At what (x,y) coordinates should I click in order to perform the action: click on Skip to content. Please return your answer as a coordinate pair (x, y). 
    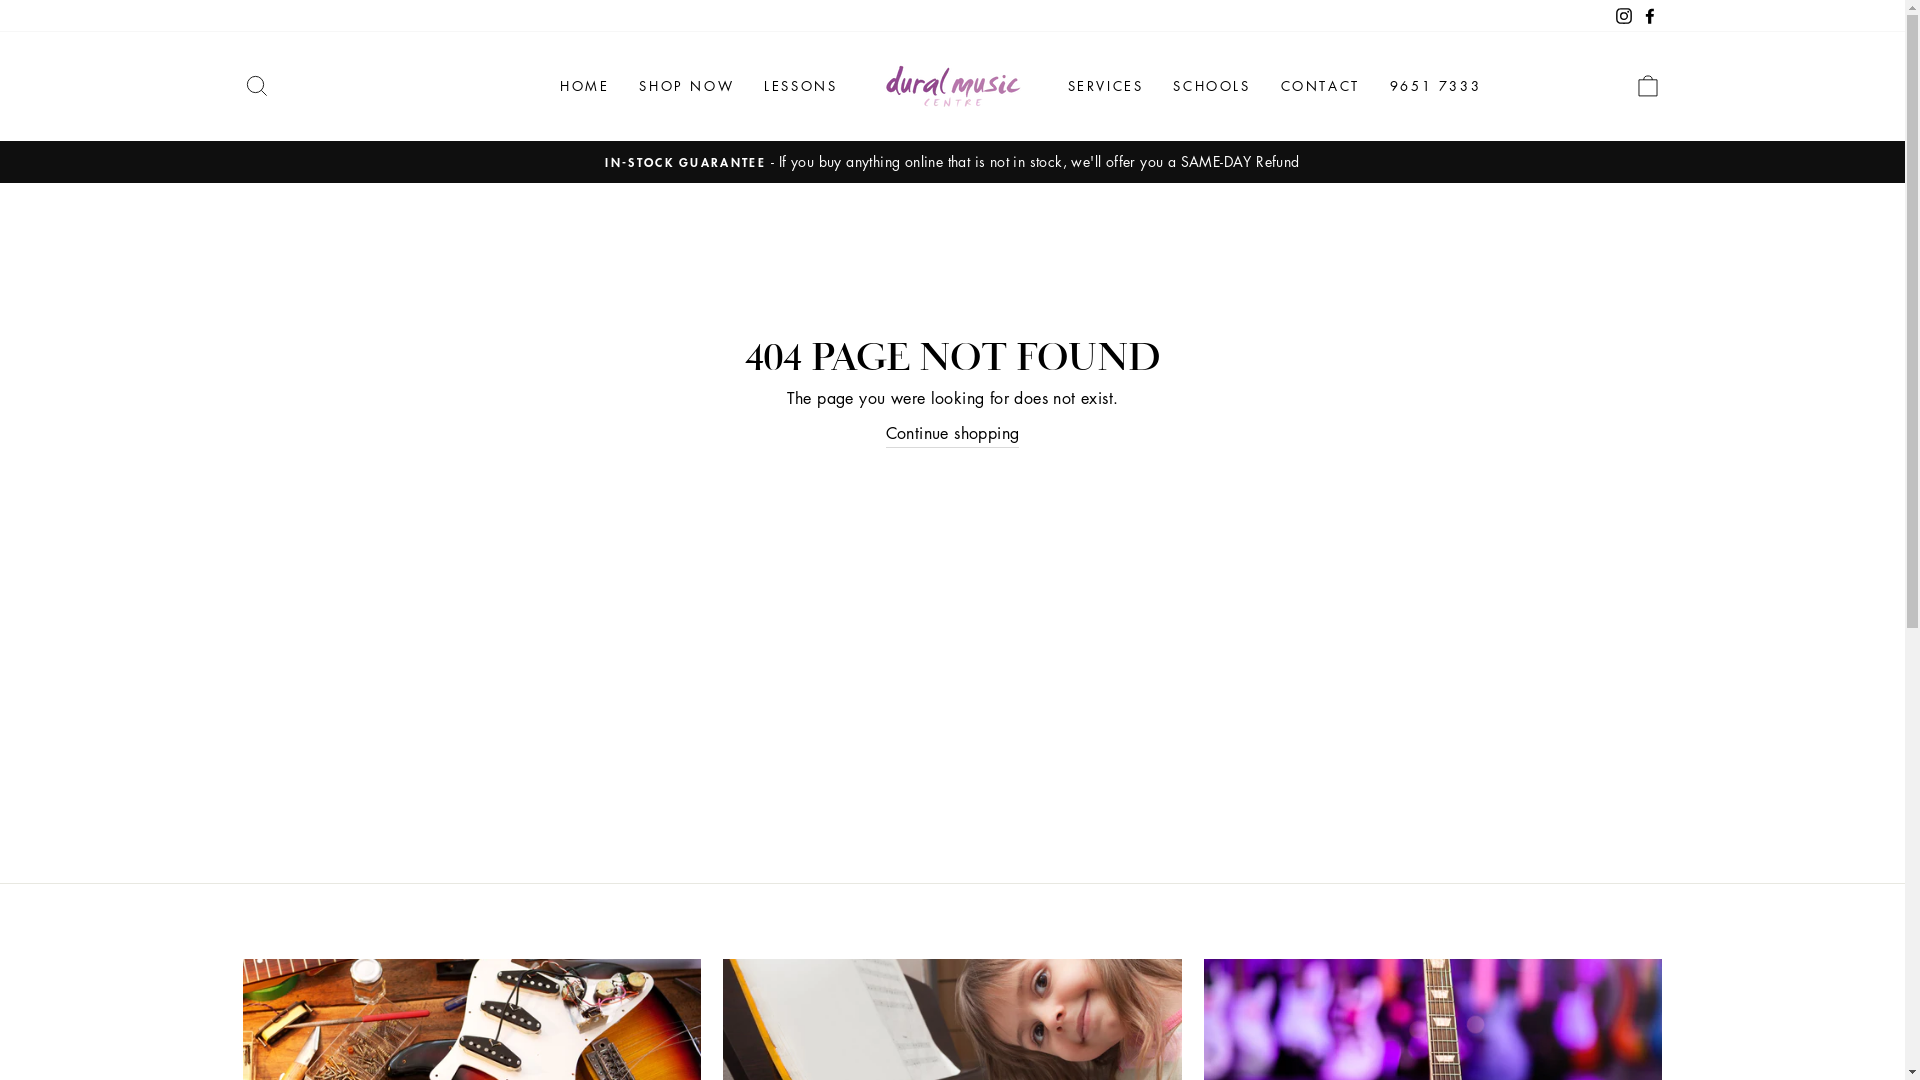
    Looking at the image, I should click on (0, 0).